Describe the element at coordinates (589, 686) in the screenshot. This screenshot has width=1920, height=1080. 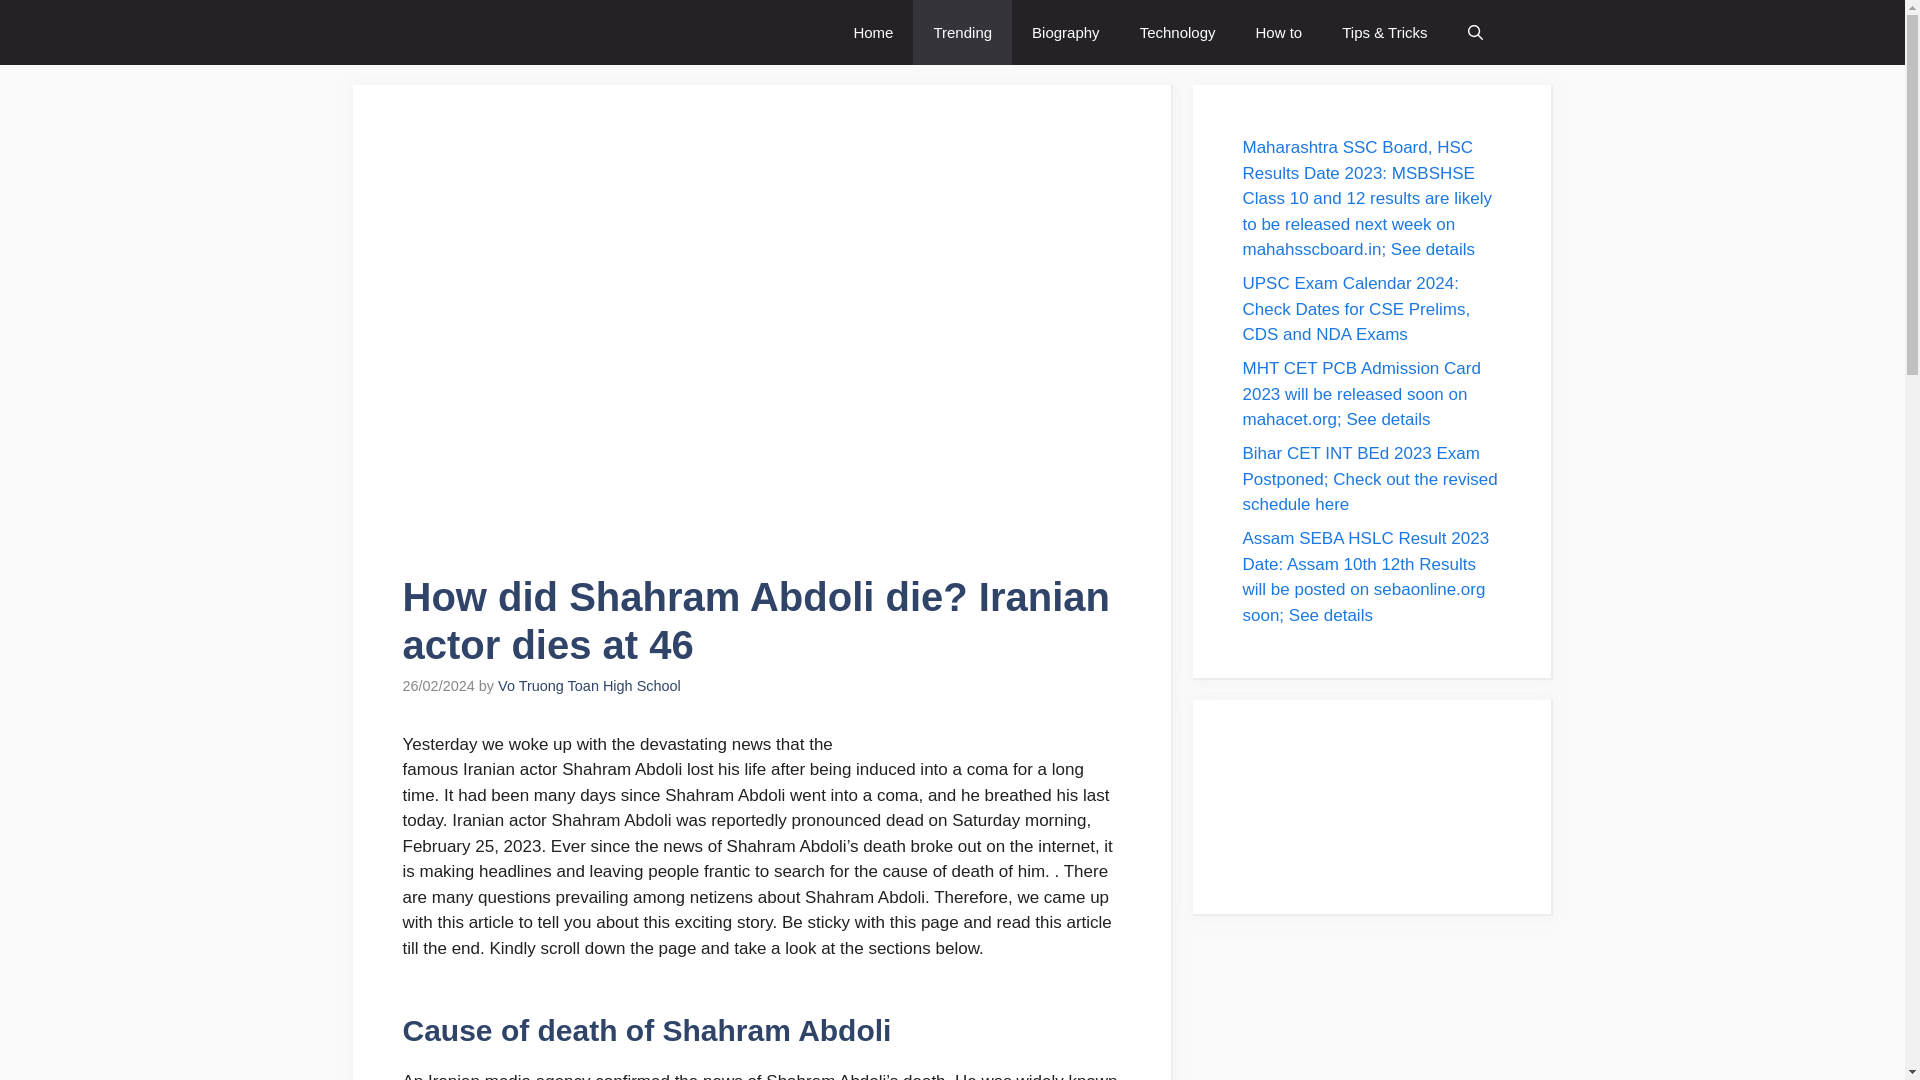
I see `View all posts by Vo Truong Toan High School` at that location.